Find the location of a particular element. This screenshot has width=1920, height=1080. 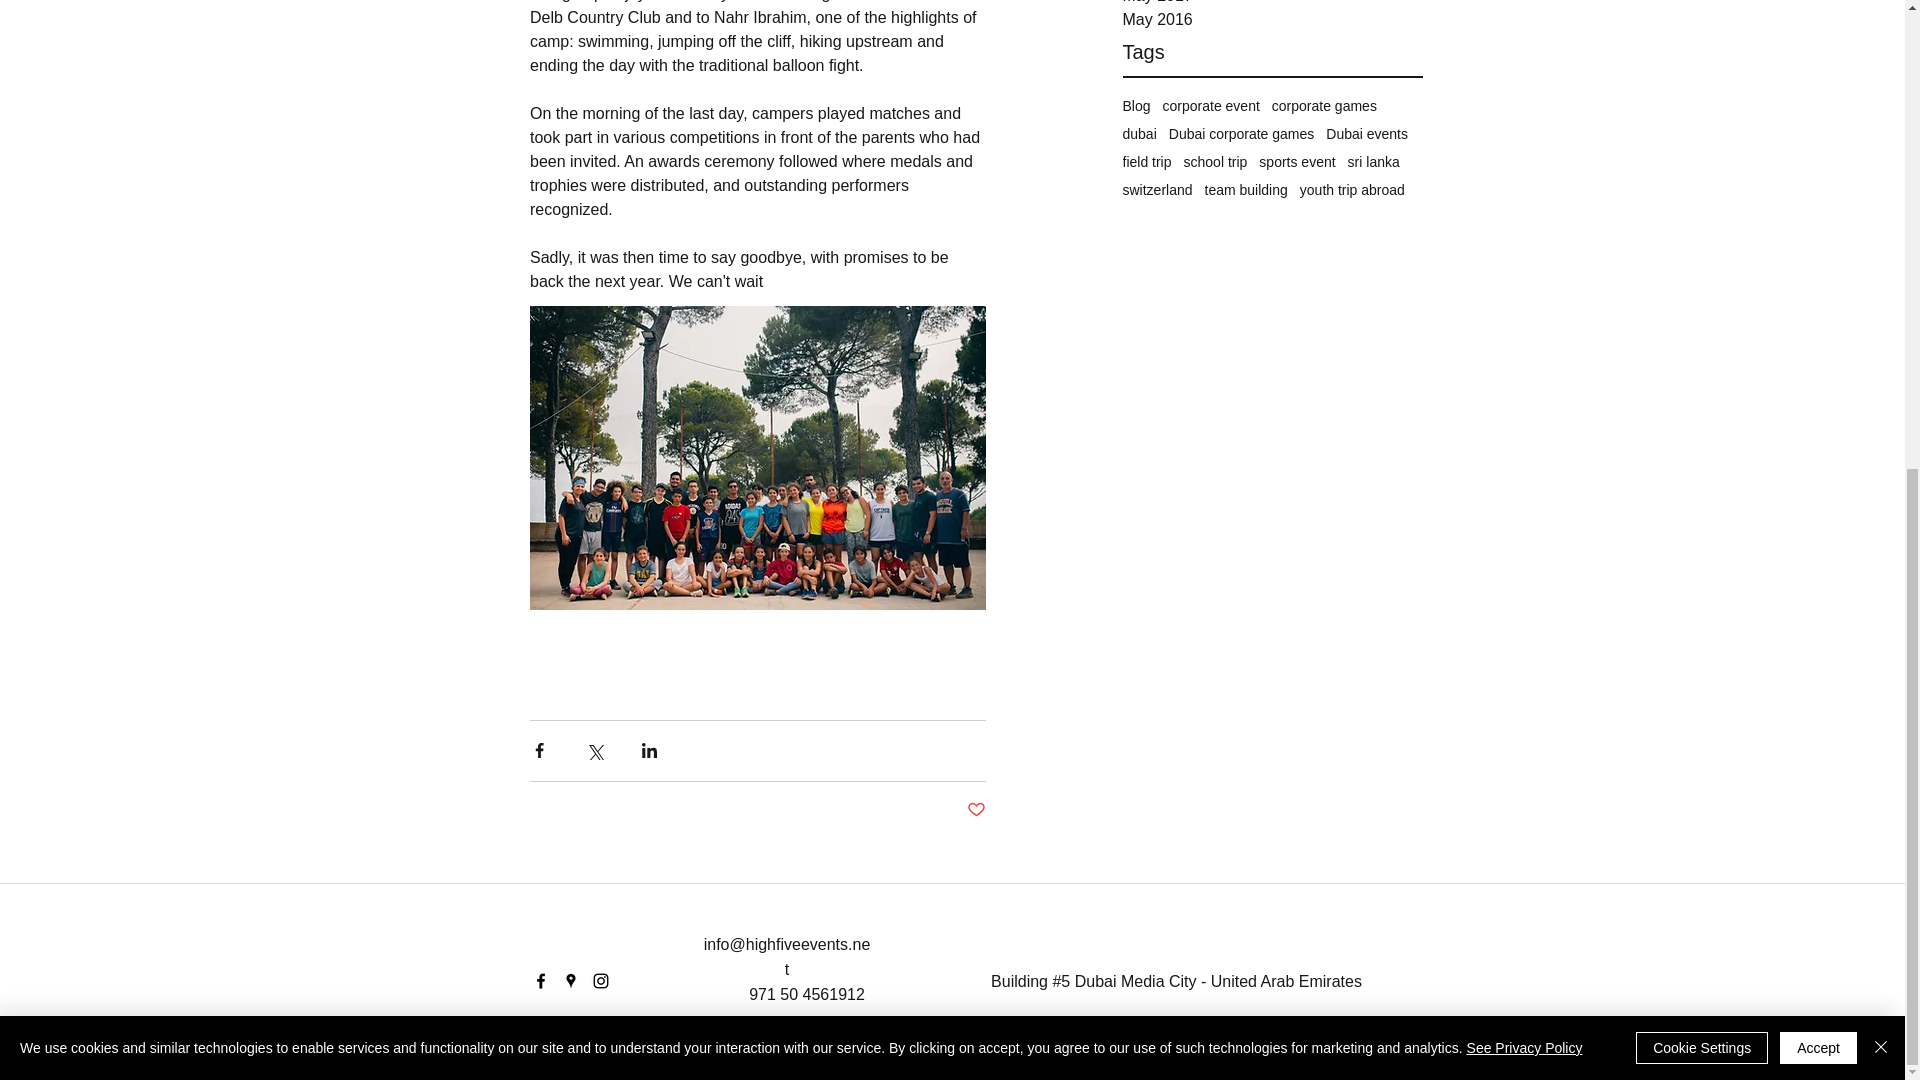

Dubai events is located at coordinates (1366, 134).